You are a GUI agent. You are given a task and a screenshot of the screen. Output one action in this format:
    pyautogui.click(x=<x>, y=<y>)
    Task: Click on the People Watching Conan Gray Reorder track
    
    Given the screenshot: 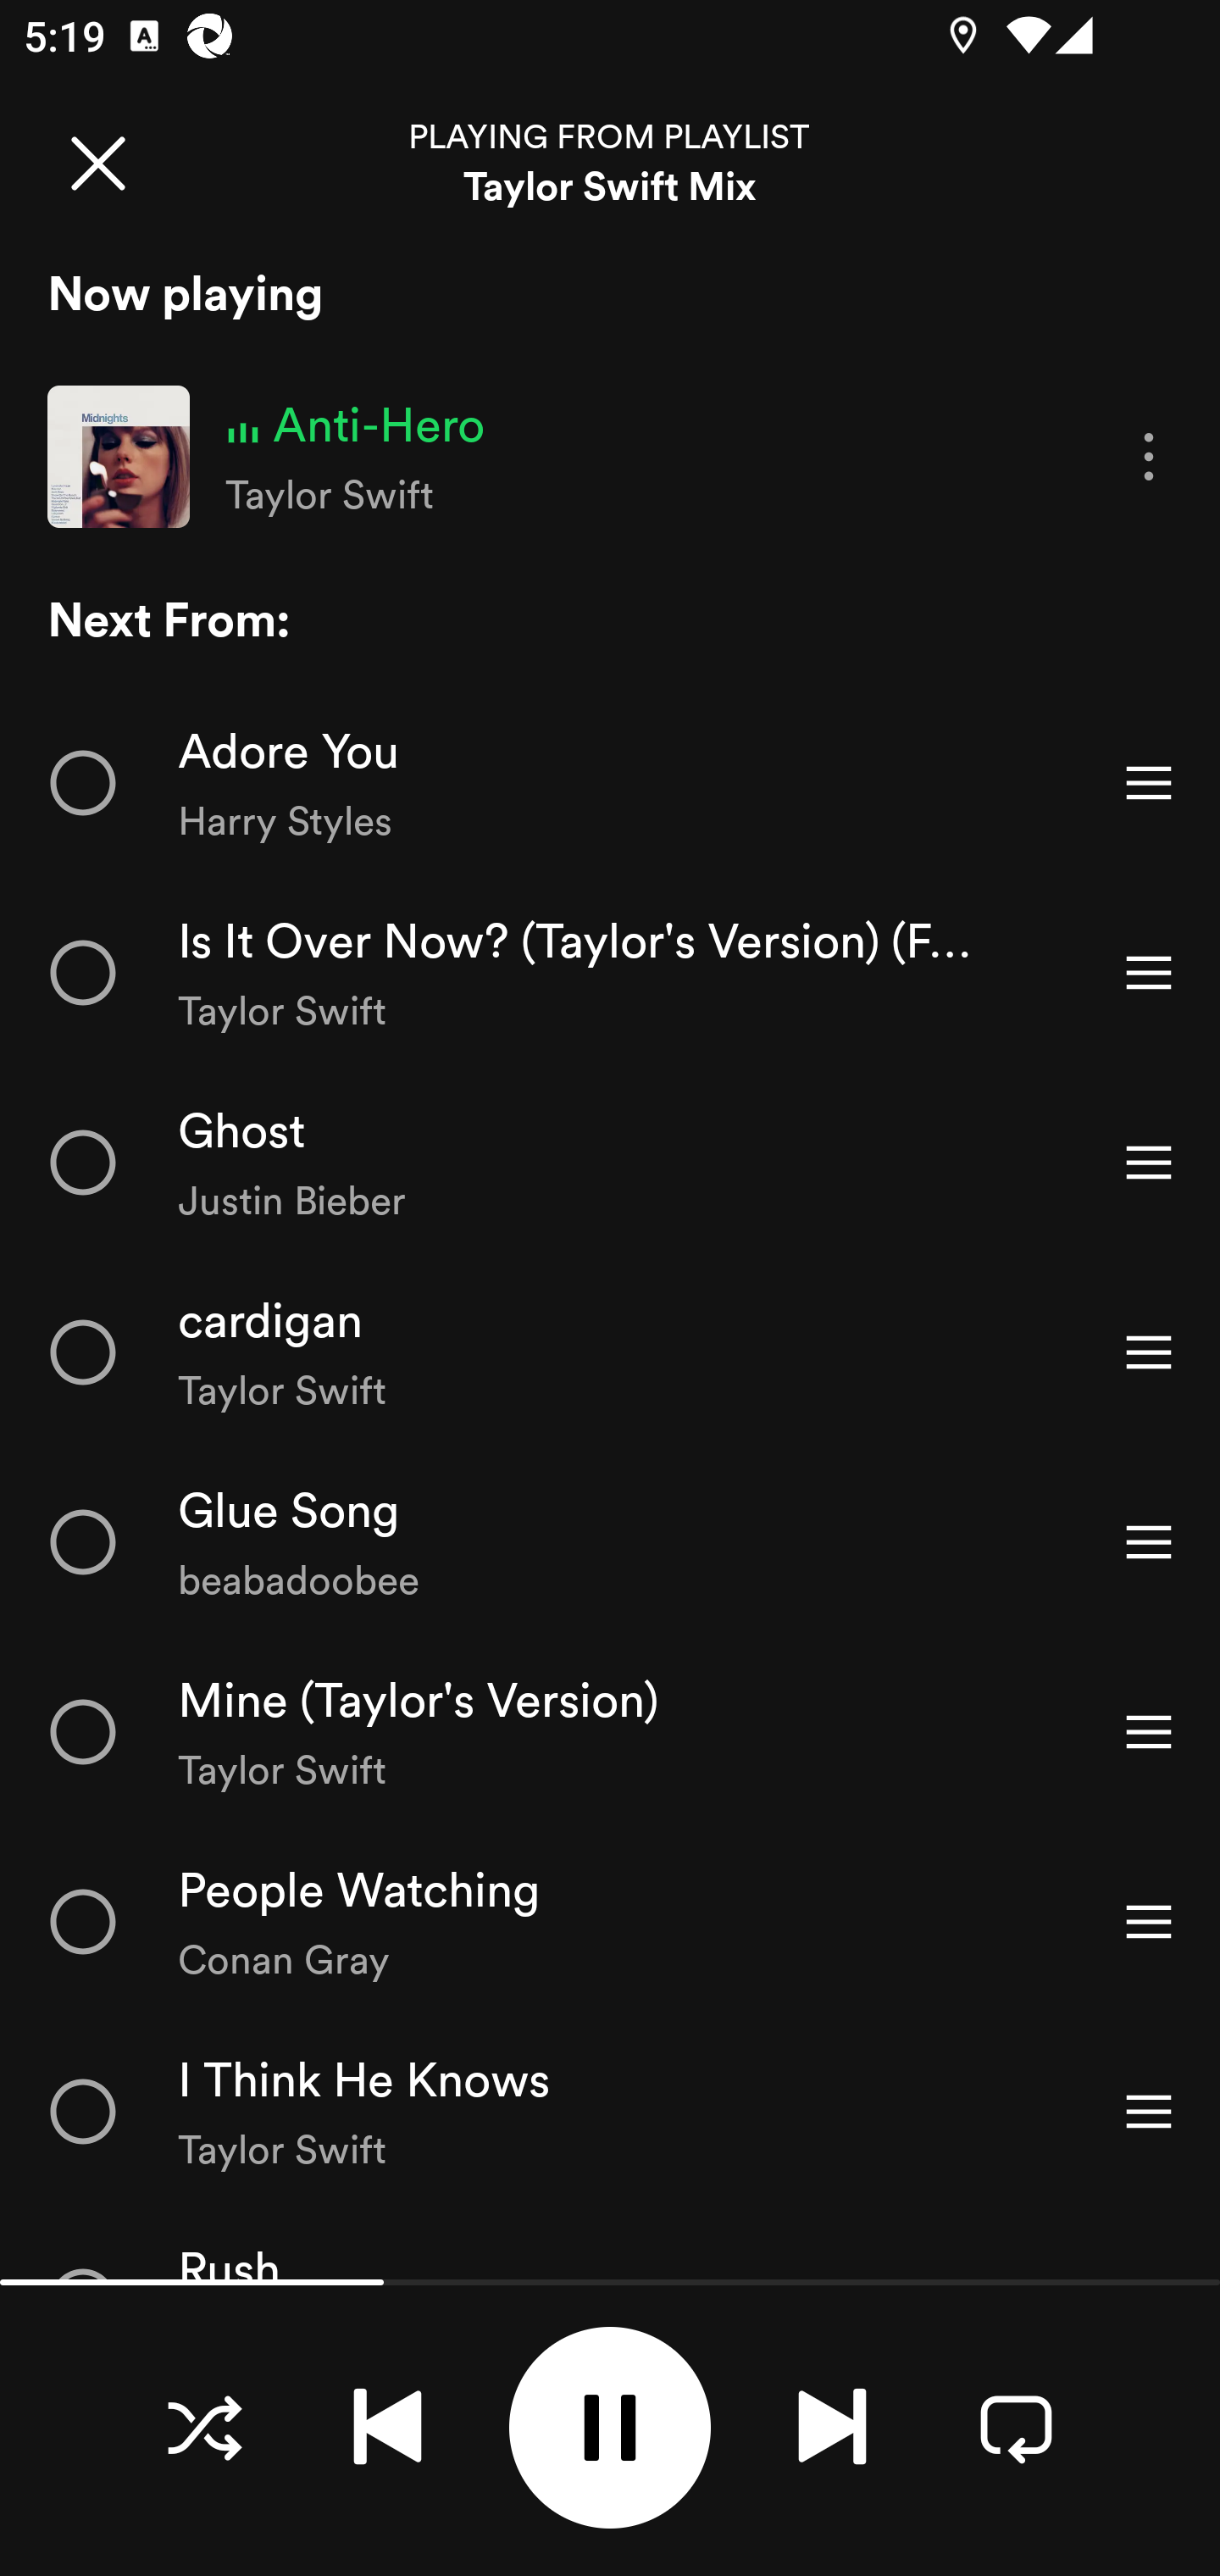 What is the action you would take?
    pyautogui.click(x=610, y=1922)
    